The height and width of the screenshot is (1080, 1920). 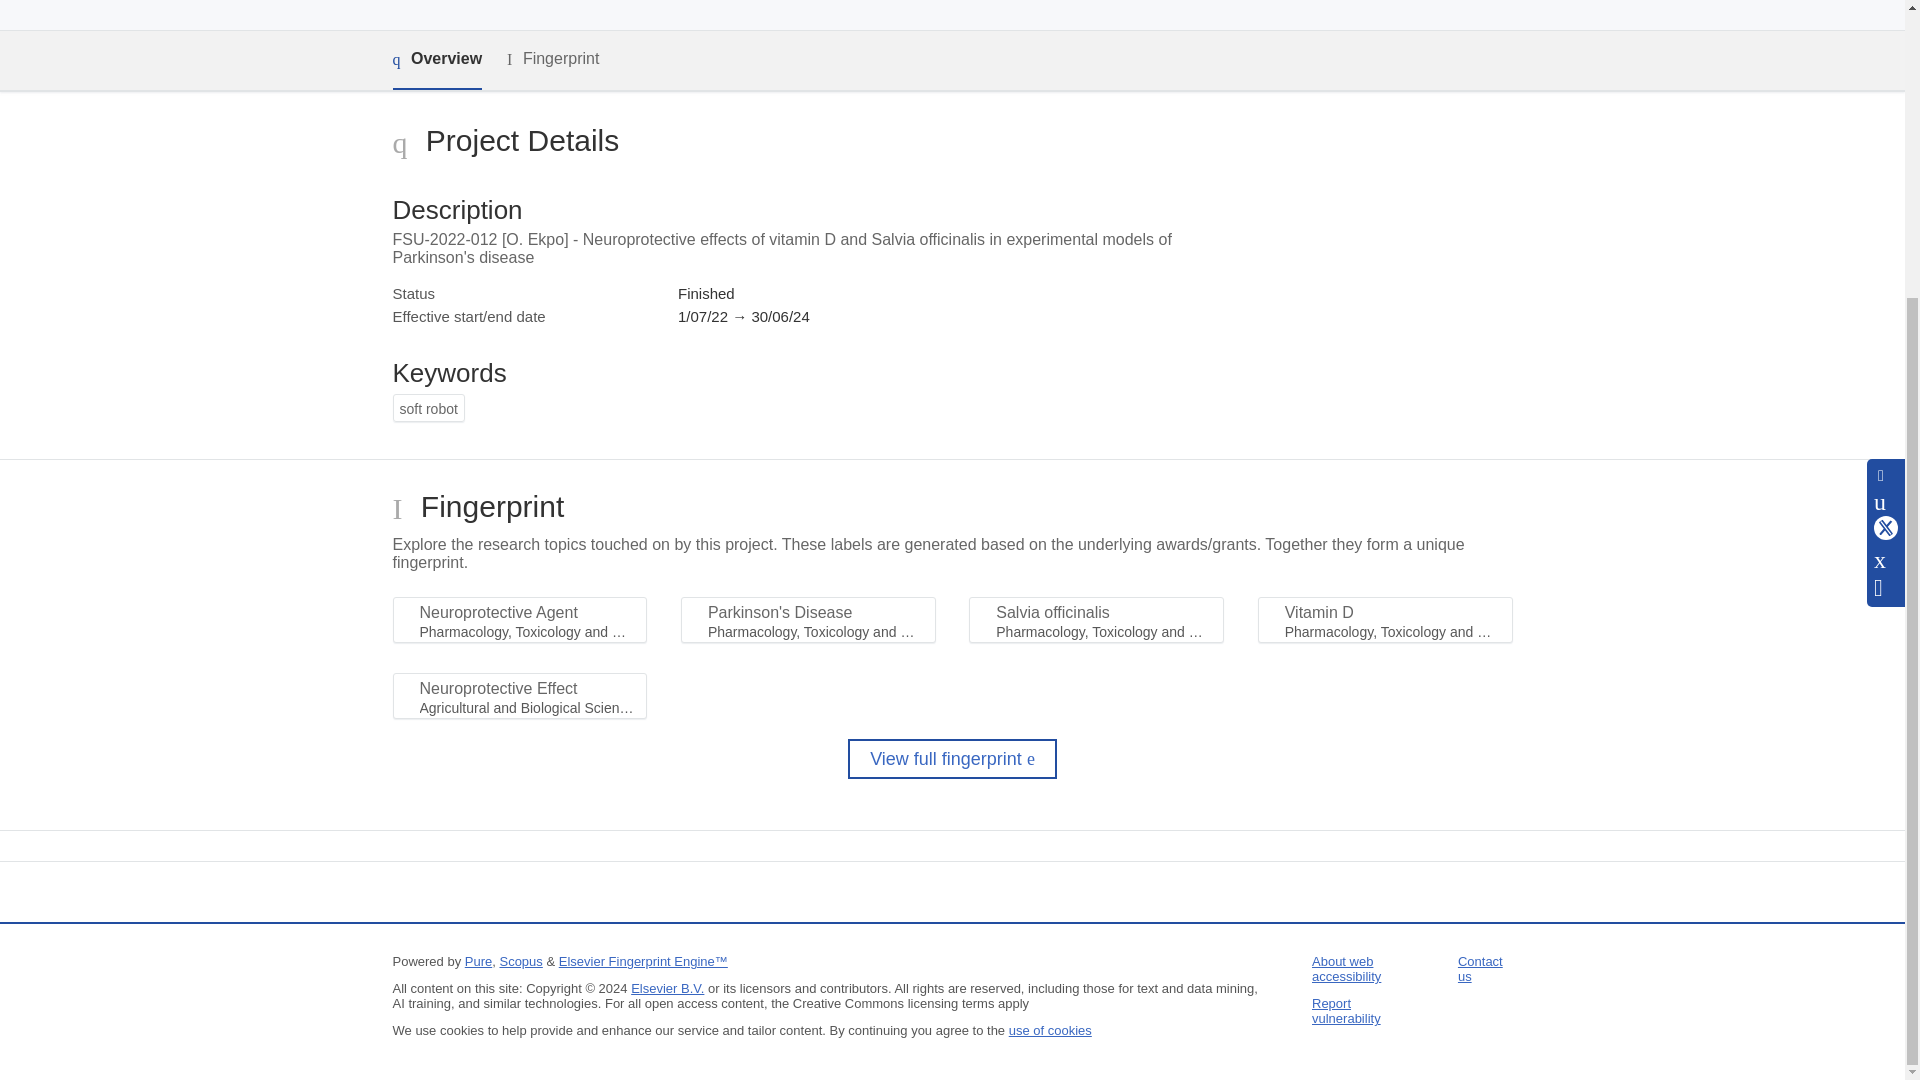 I want to click on Contact us, so click(x=1480, y=968).